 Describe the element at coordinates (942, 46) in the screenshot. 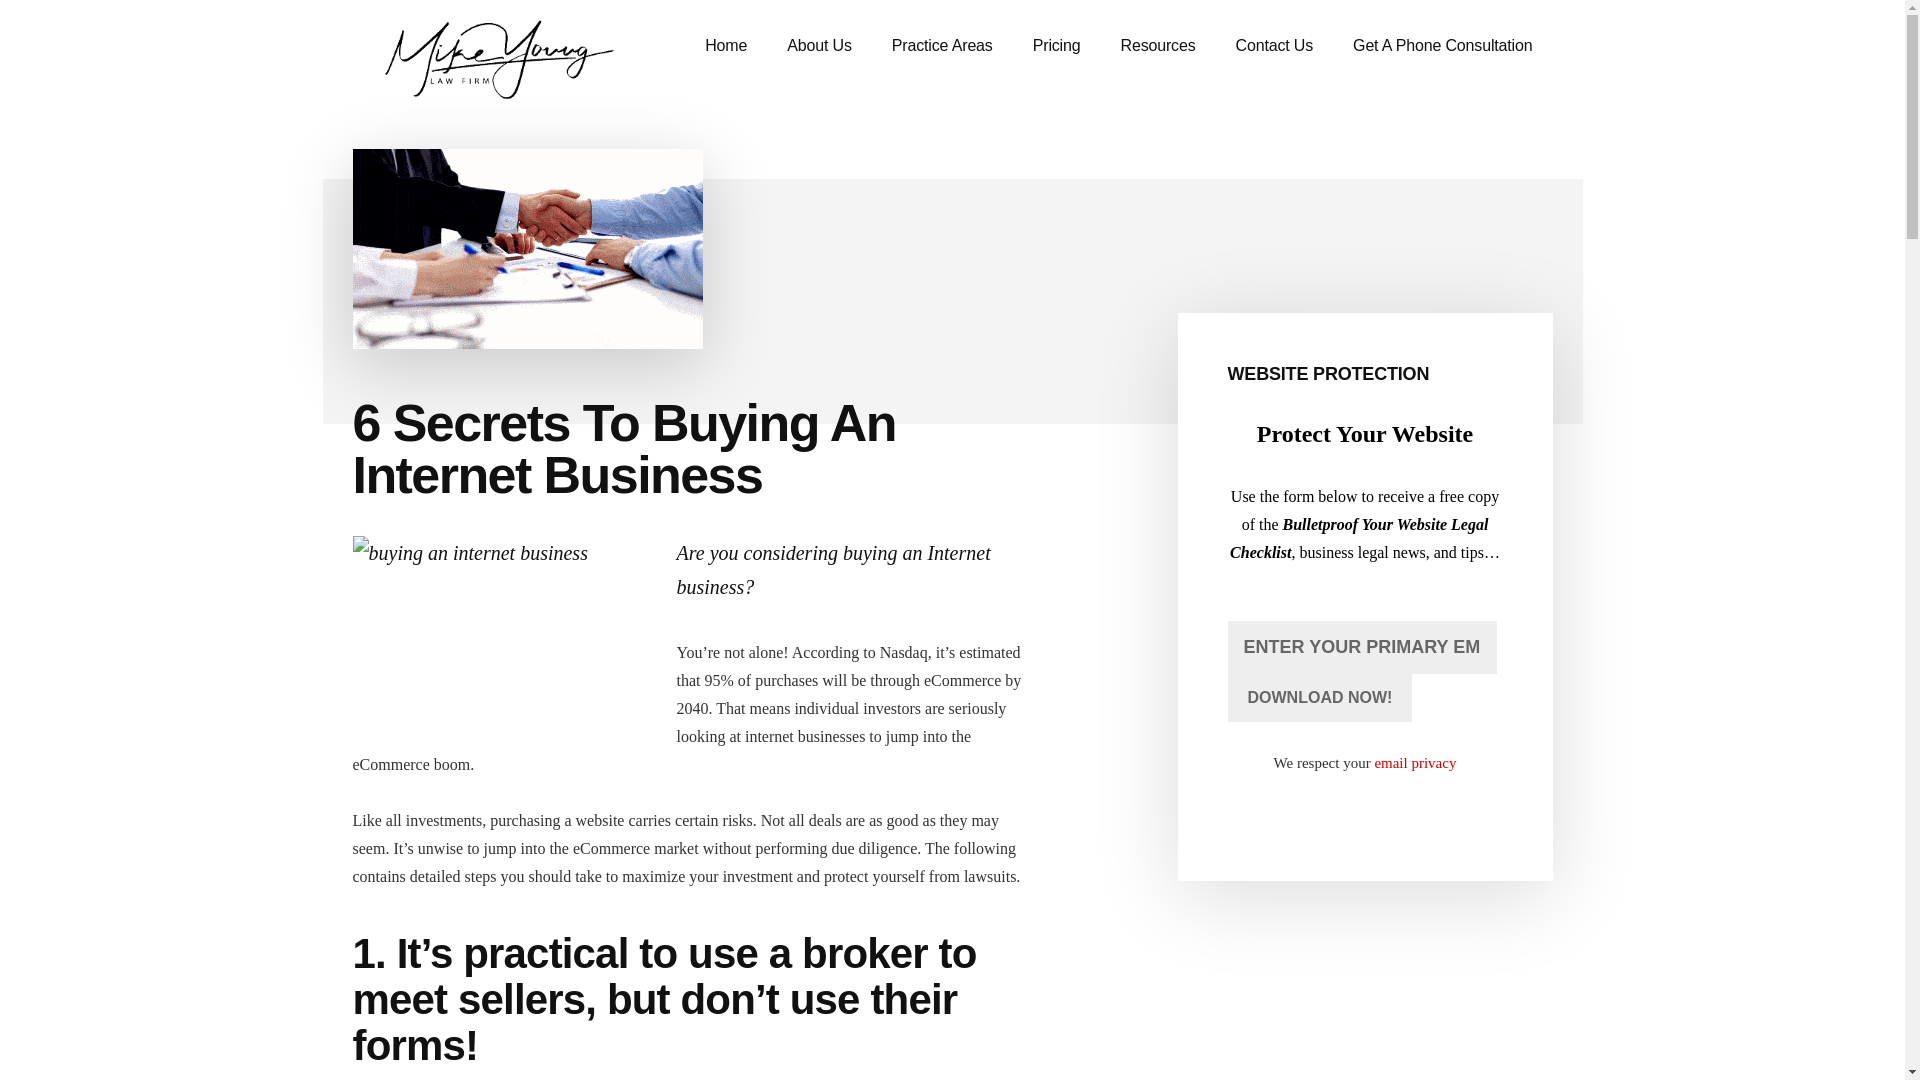

I see `Business Lawyer Services` at that location.